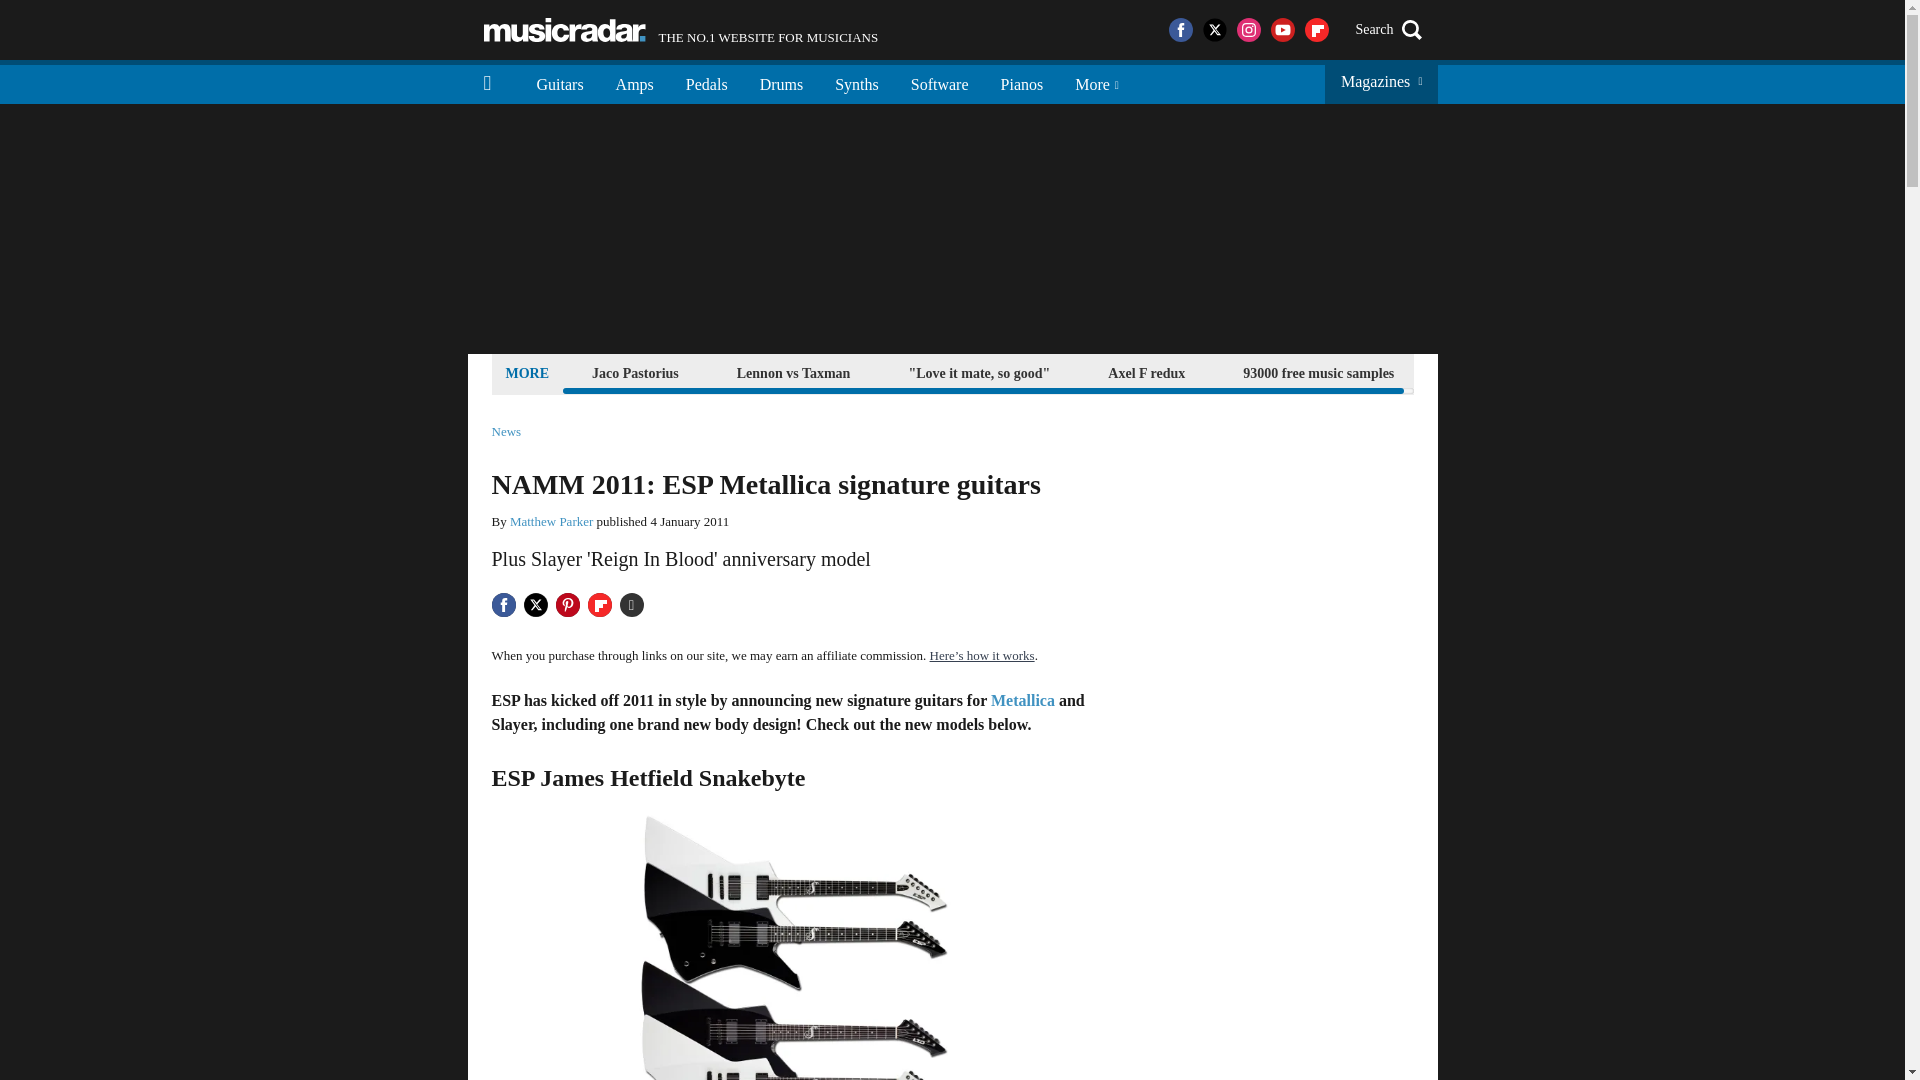  Describe the element at coordinates (856, 82) in the screenshot. I see `Drums` at that location.